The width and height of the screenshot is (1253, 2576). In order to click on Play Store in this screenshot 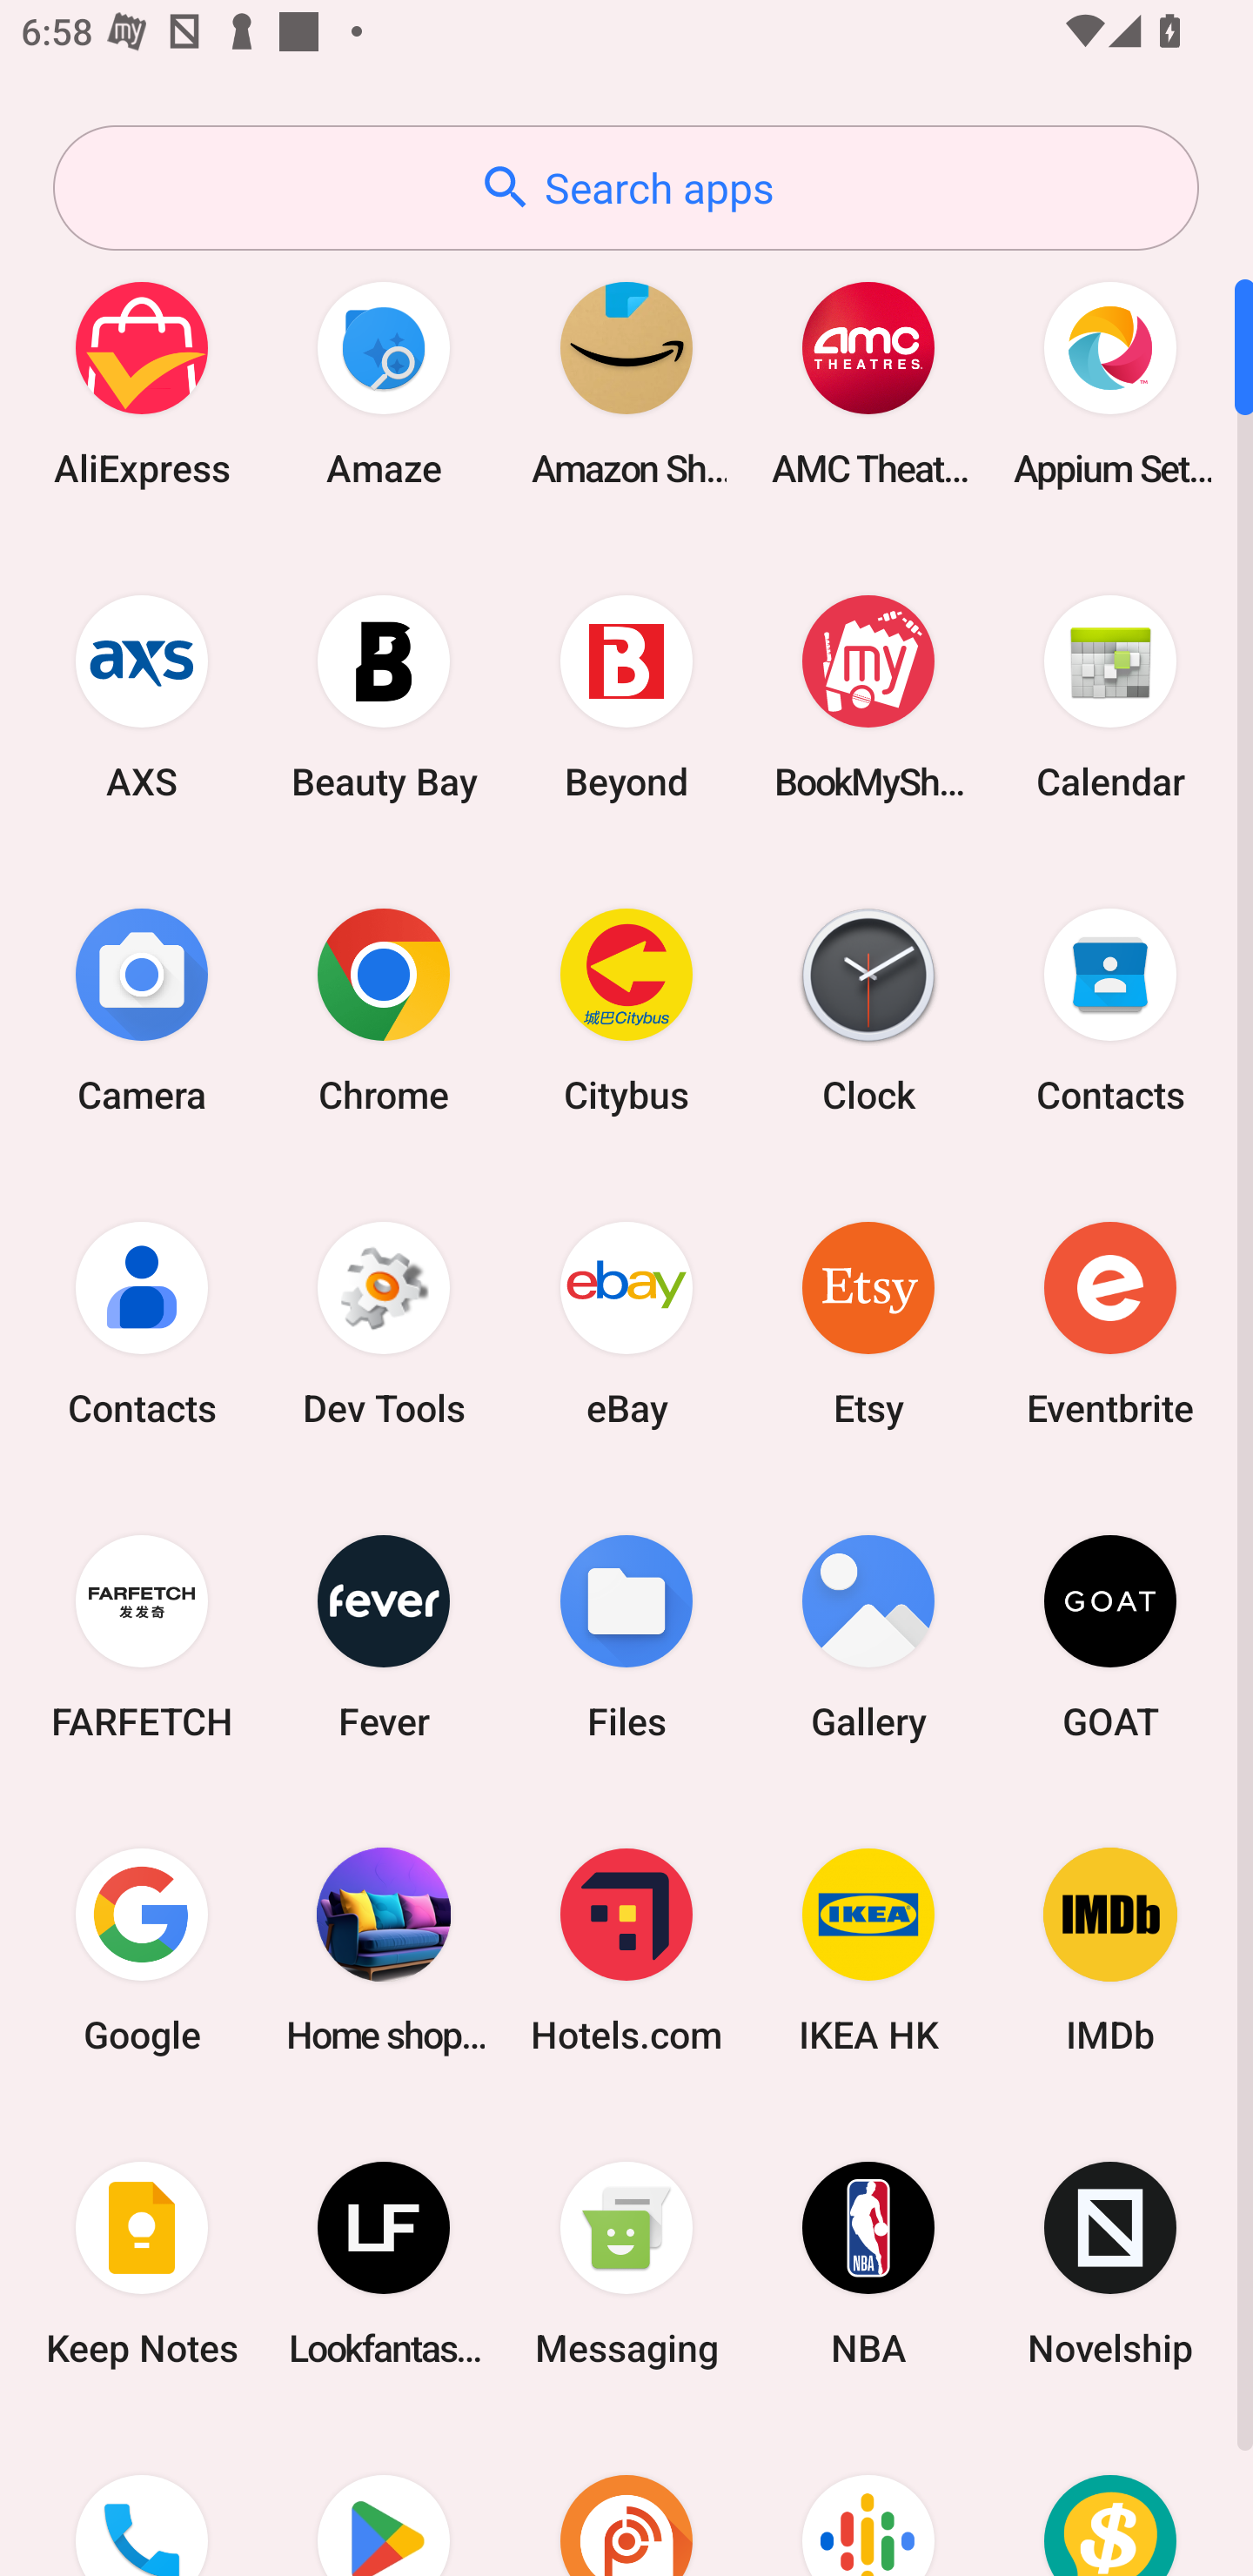, I will do `click(384, 2499)`.